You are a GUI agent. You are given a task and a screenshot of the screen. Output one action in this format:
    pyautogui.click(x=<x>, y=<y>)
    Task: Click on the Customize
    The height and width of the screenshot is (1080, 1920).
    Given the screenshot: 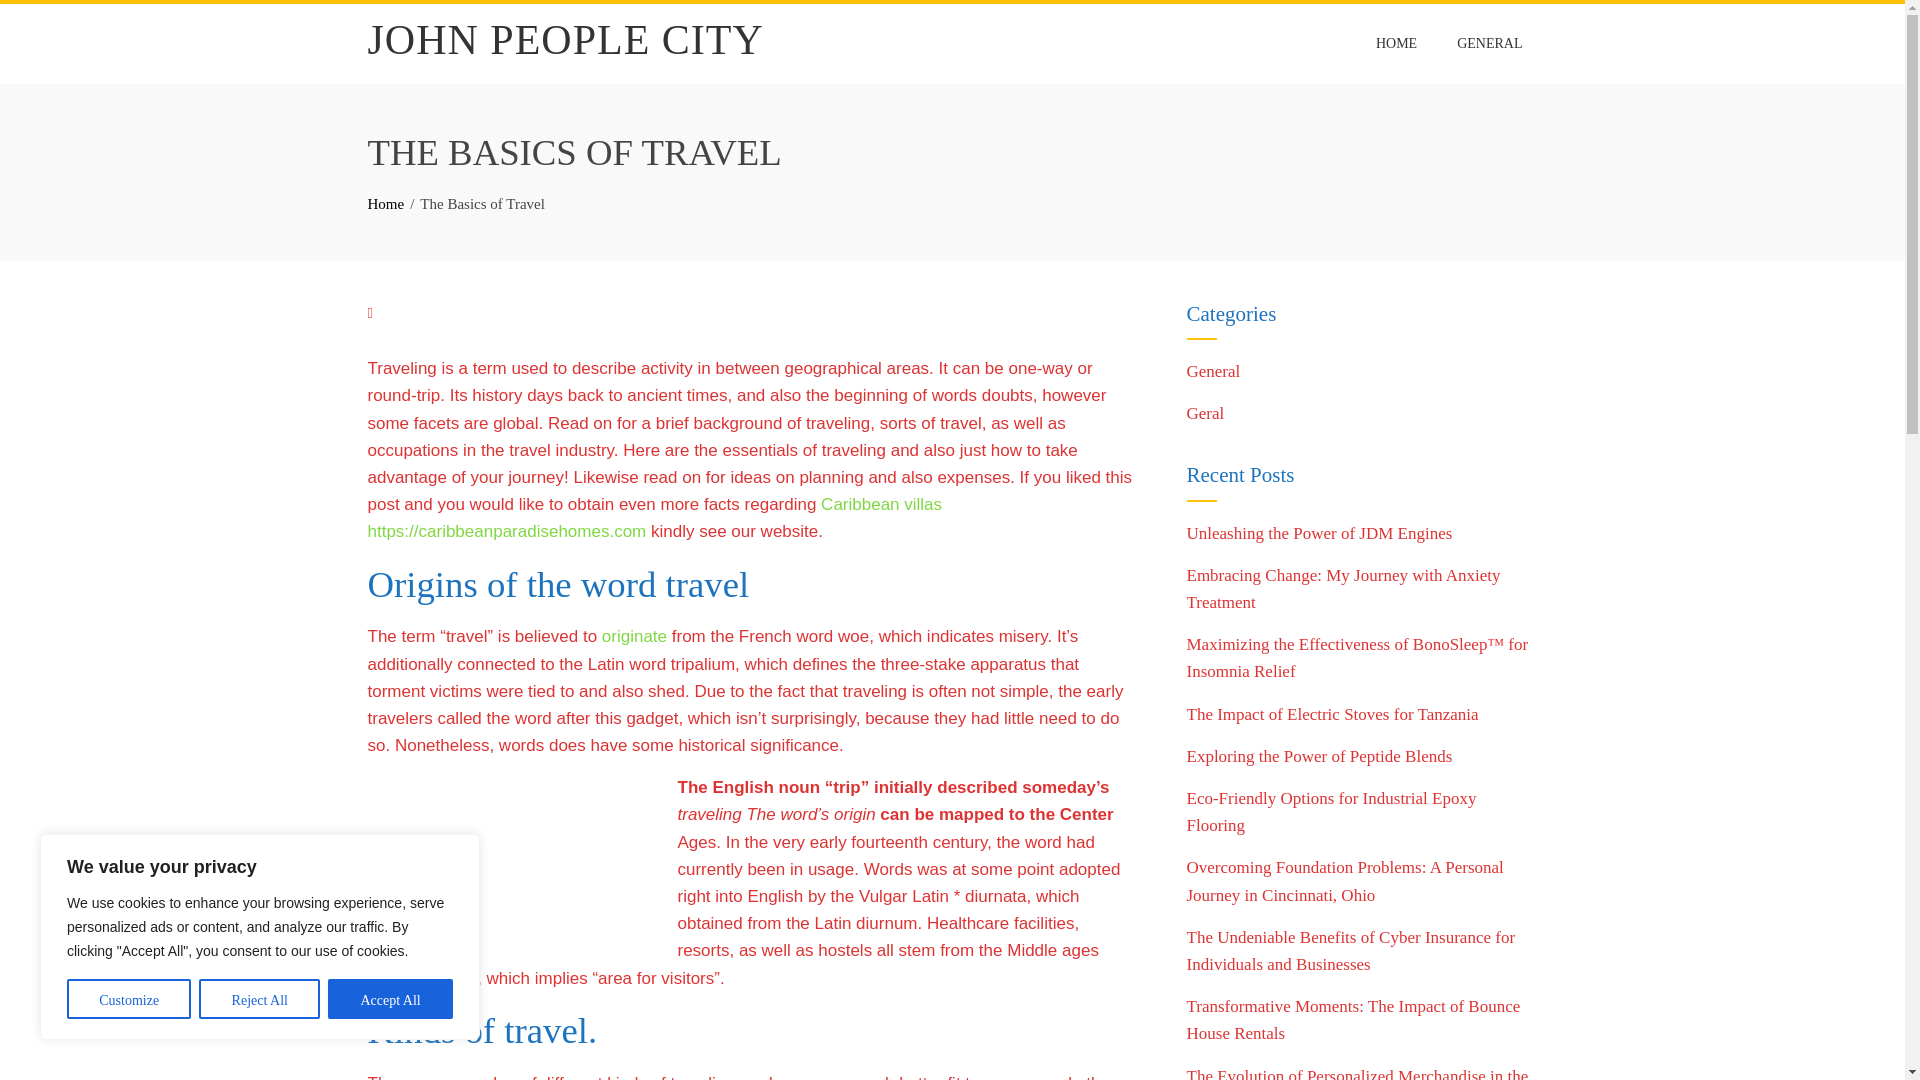 What is the action you would take?
    pyautogui.click(x=128, y=998)
    